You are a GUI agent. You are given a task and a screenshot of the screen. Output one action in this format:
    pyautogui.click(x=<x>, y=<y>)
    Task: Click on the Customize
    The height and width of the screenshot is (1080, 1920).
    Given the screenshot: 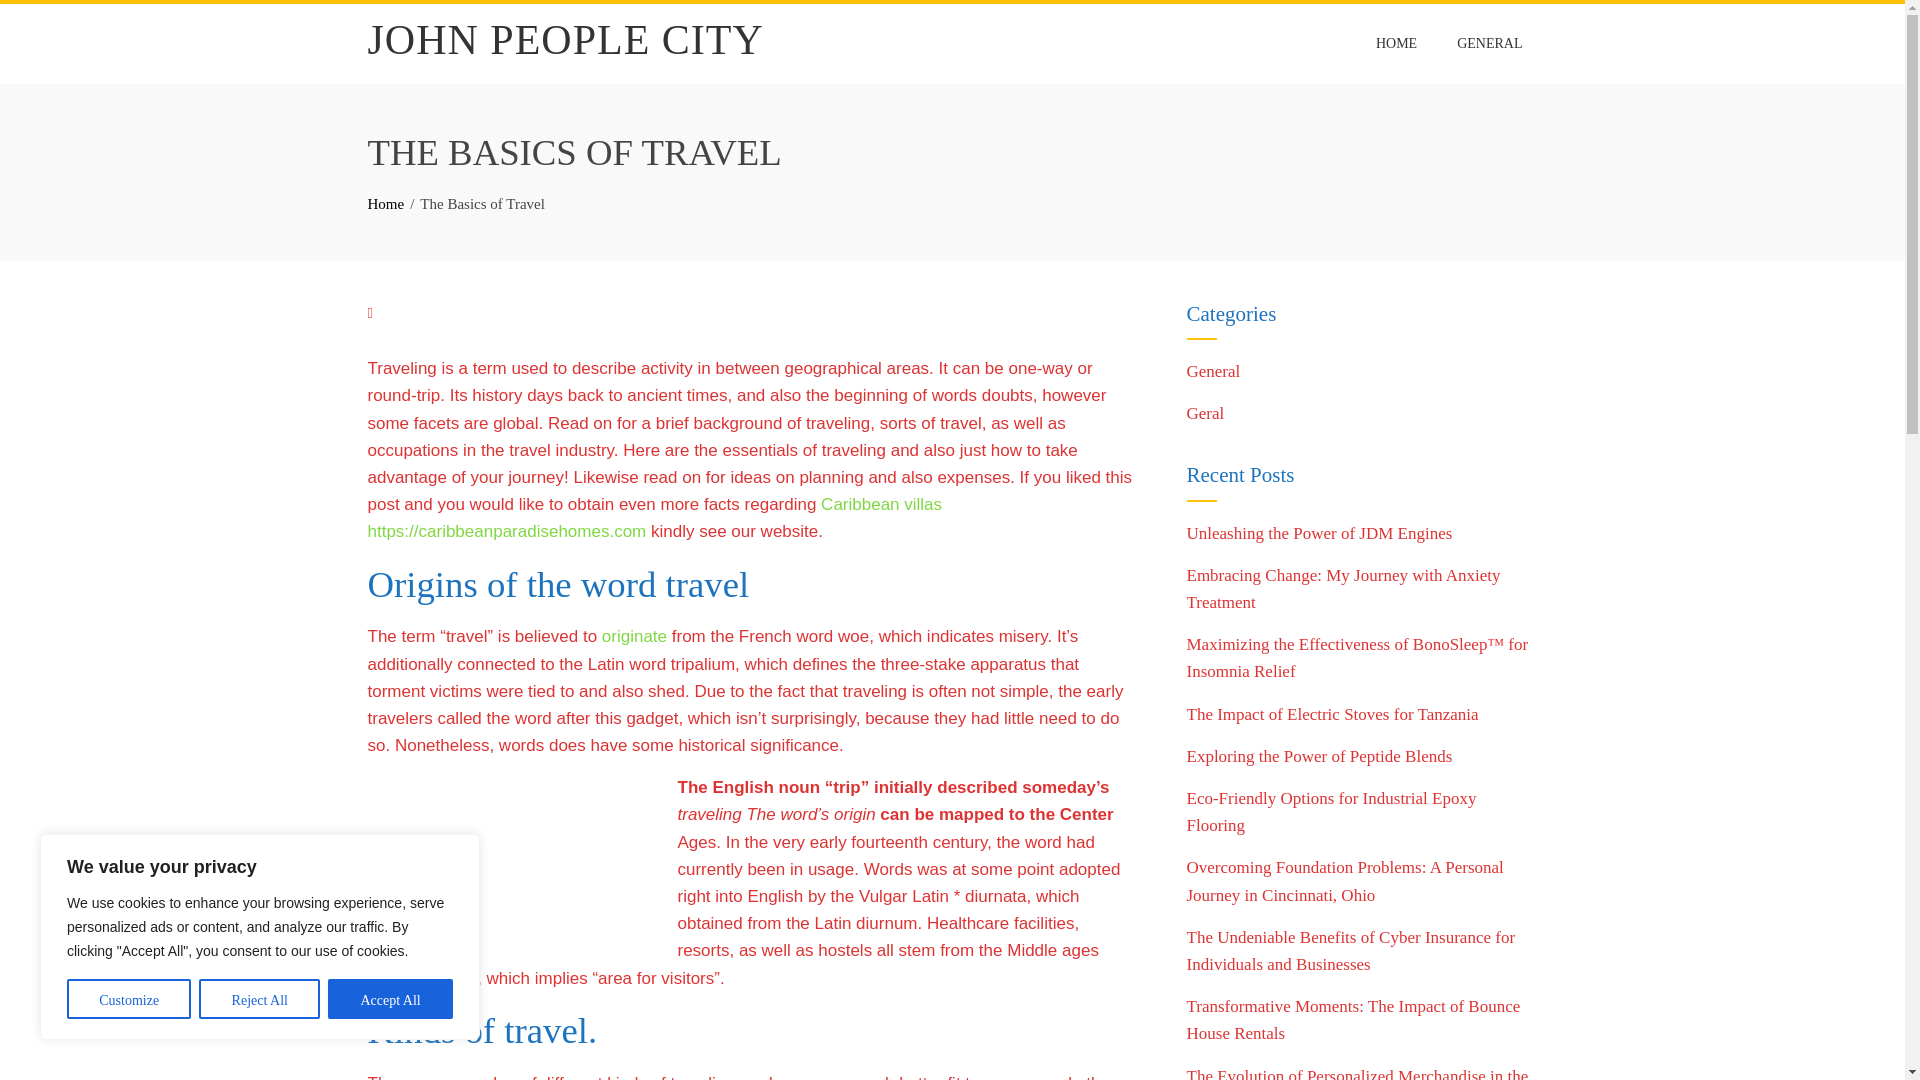 What is the action you would take?
    pyautogui.click(x=128, y=998)
    